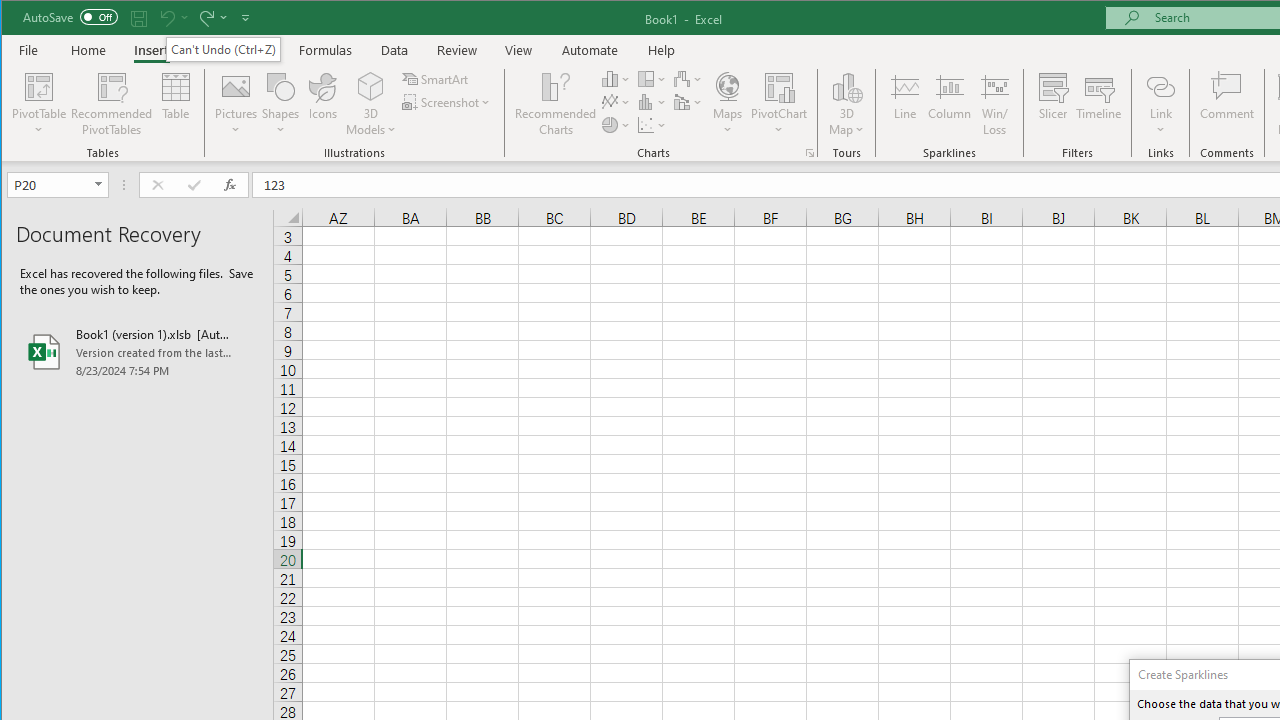 The height and width of the screenshot is (720, 1280). Describe the element at coordinates (846, 104) in the screenshot. I see `3D Map` at that location.